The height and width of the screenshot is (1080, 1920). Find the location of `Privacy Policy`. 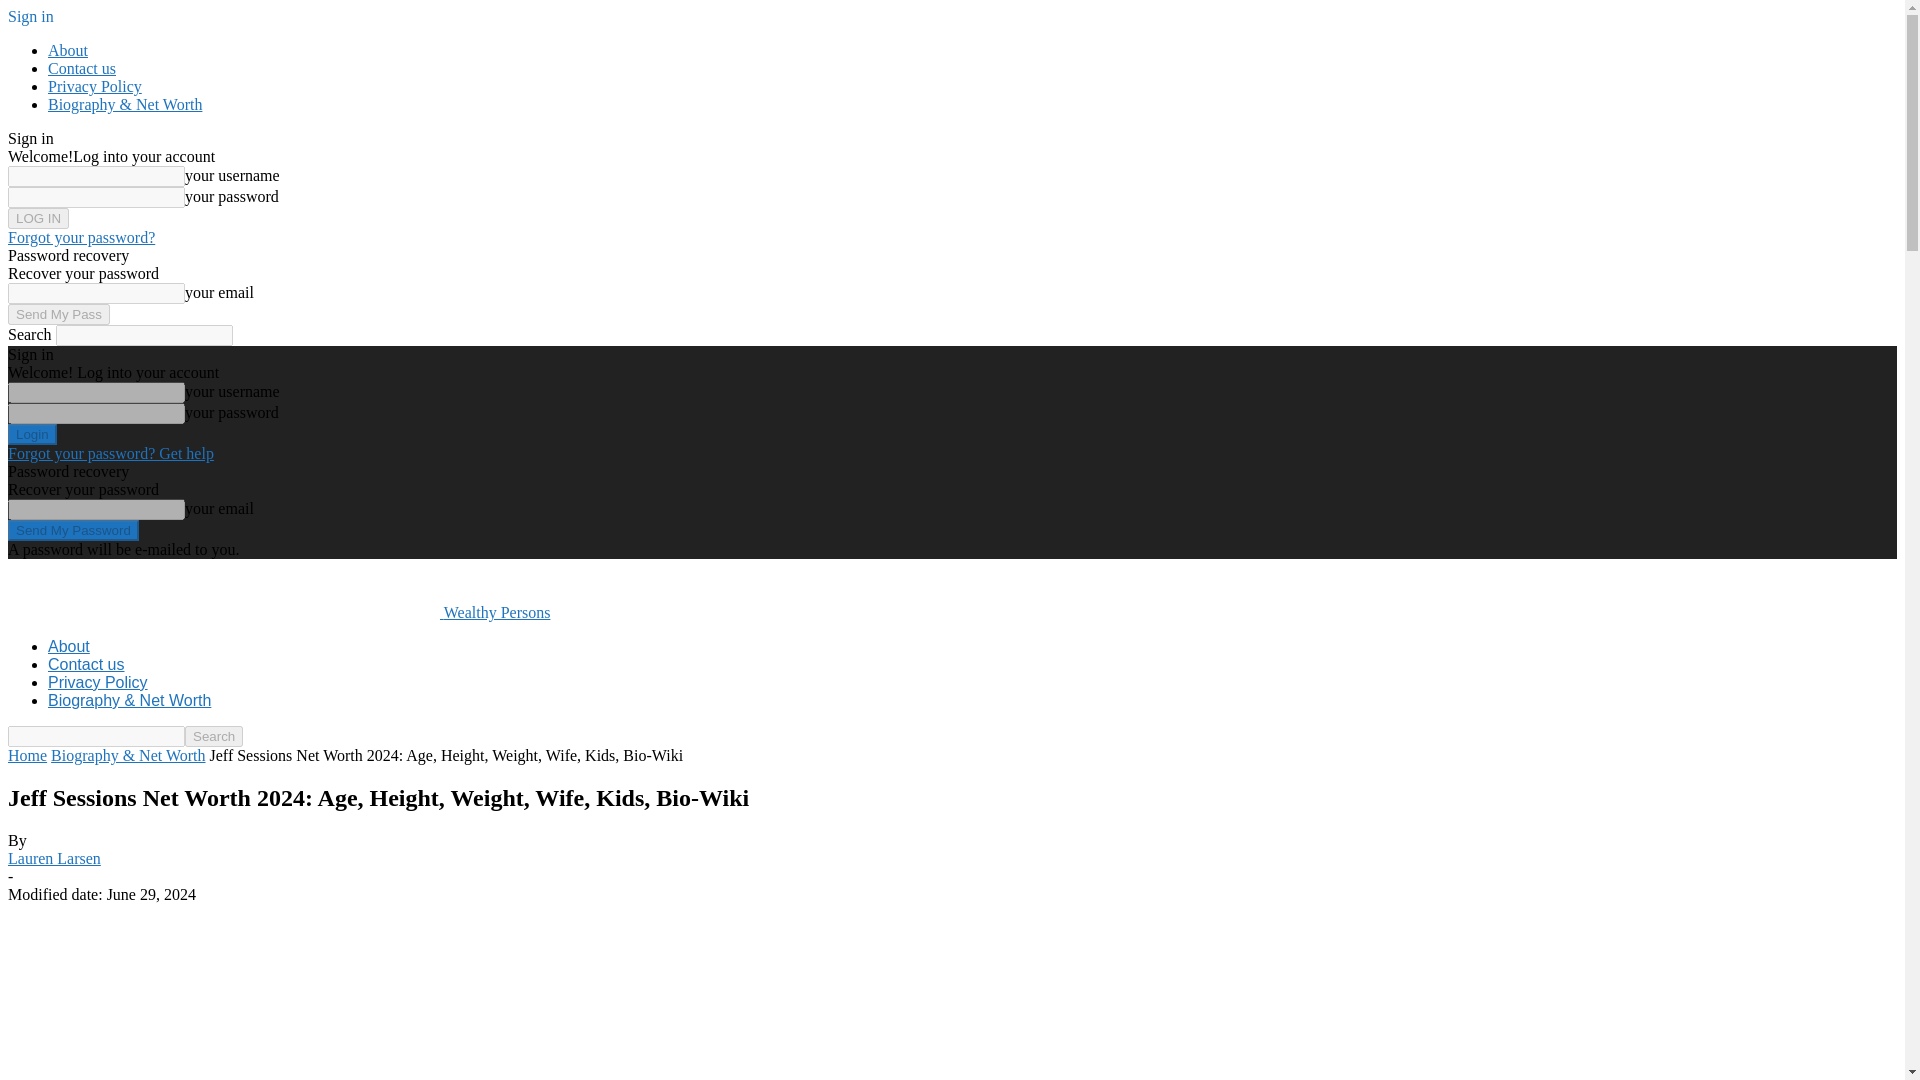

Privacy Policy is located at coordinates (95, 86).